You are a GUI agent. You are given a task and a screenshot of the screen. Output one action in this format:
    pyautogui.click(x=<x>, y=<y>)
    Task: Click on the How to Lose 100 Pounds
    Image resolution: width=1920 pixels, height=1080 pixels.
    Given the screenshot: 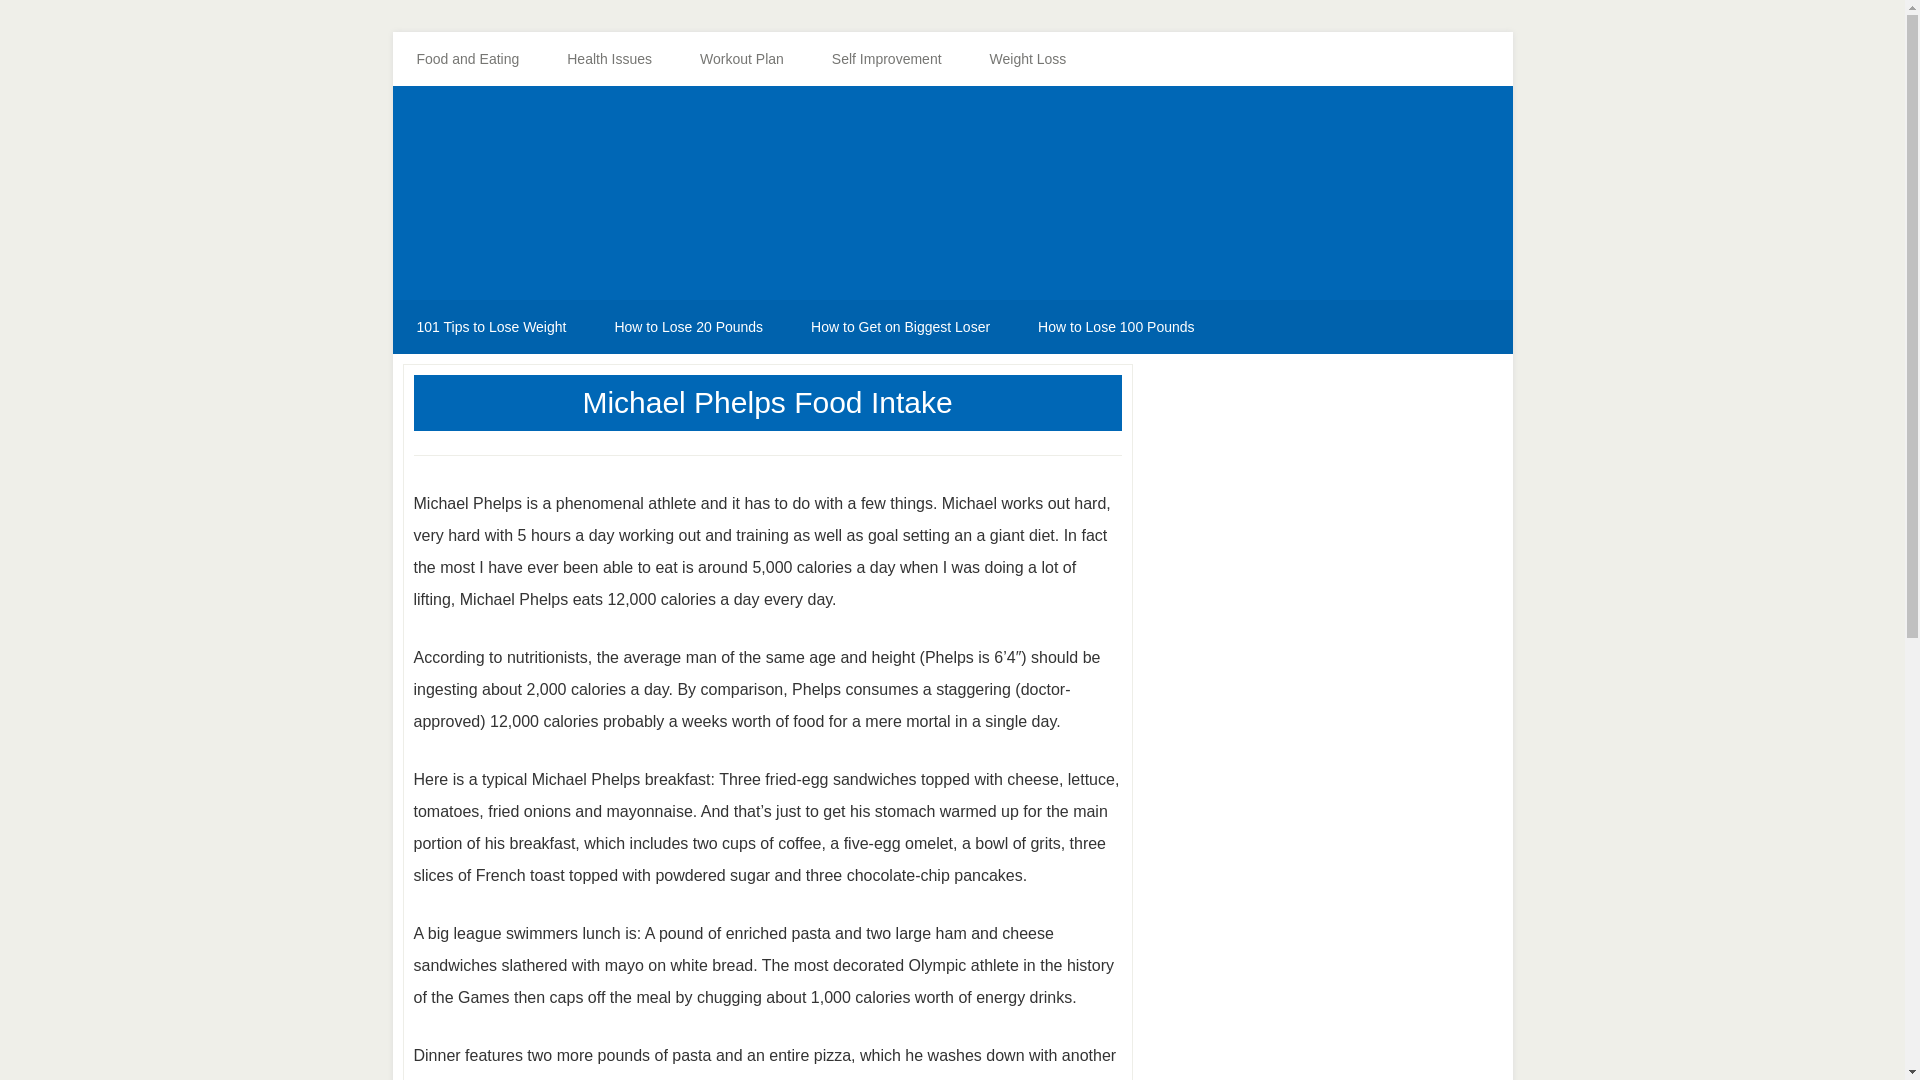 What is the action you would take?
    pyautogui.click(x=1115, y=327)
    